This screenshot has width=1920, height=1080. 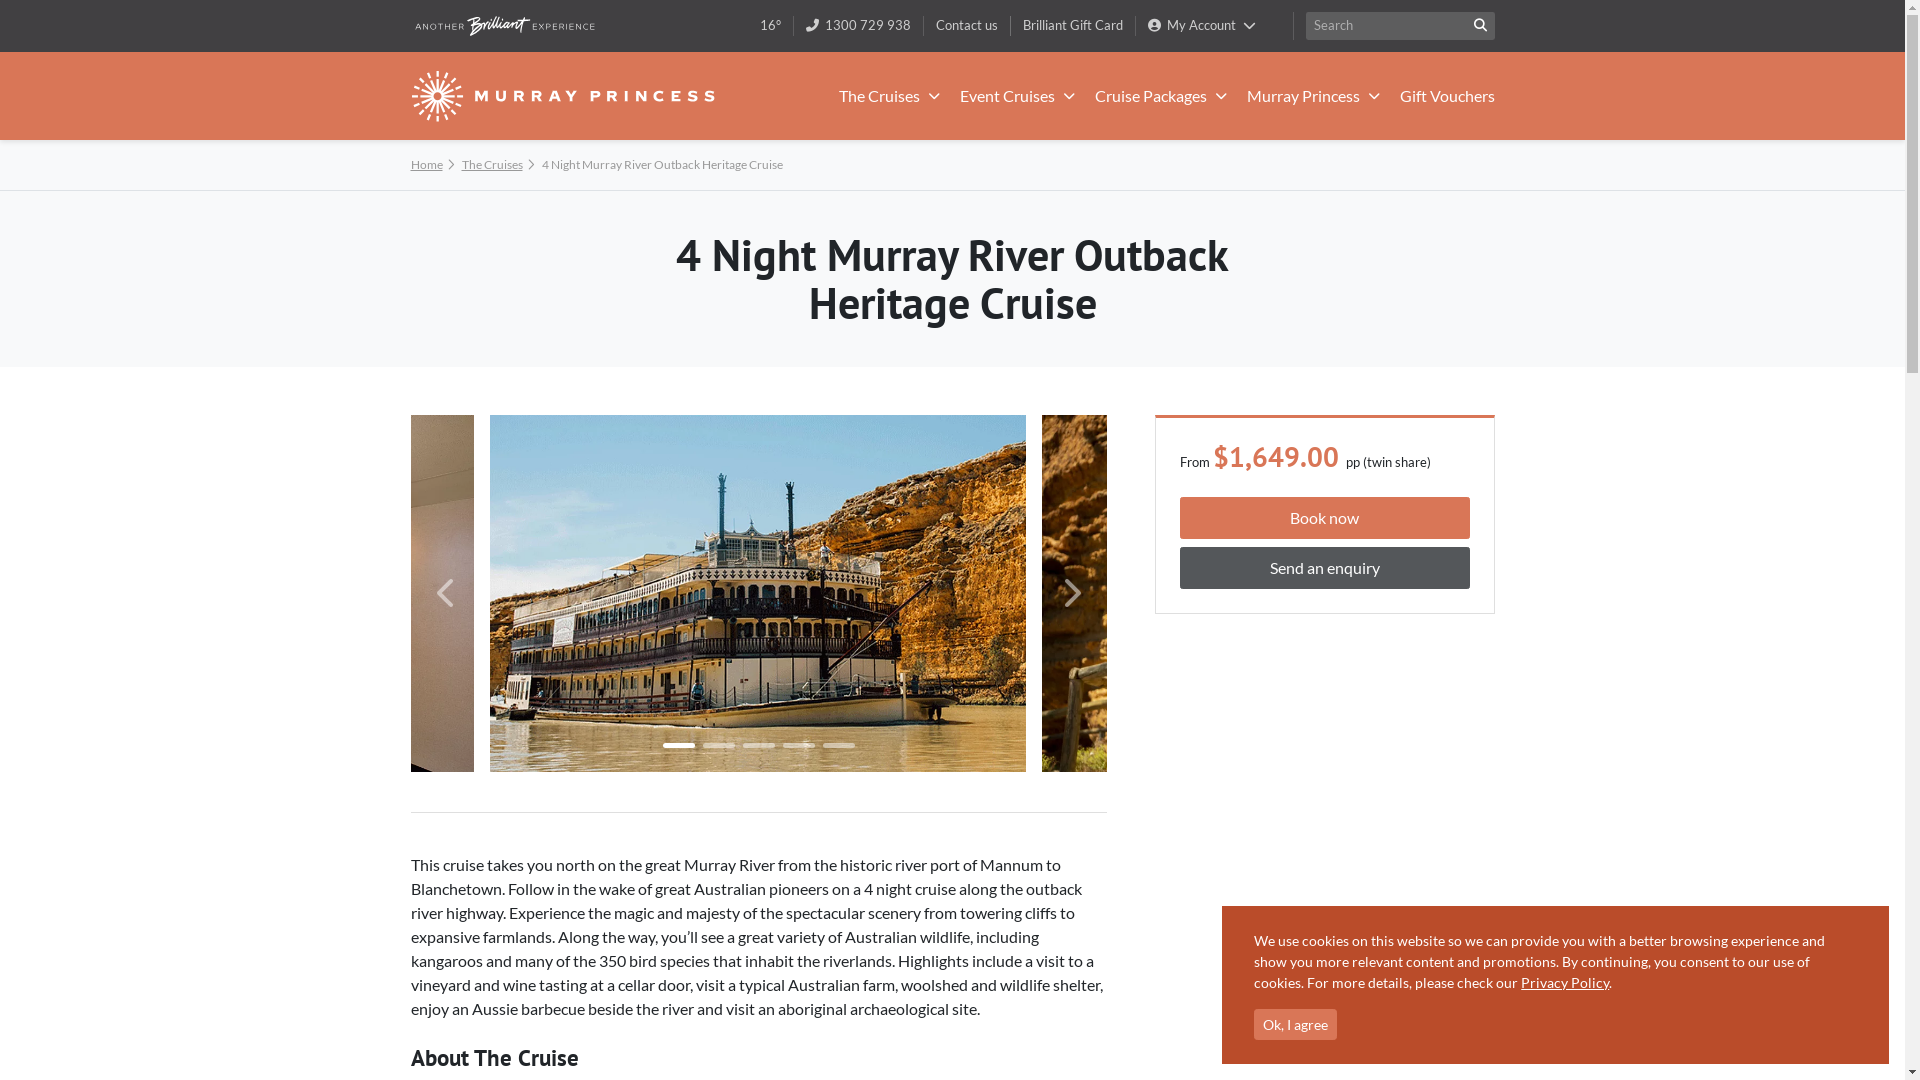 I want to click on The Cruises, so click(x=492, y=163).